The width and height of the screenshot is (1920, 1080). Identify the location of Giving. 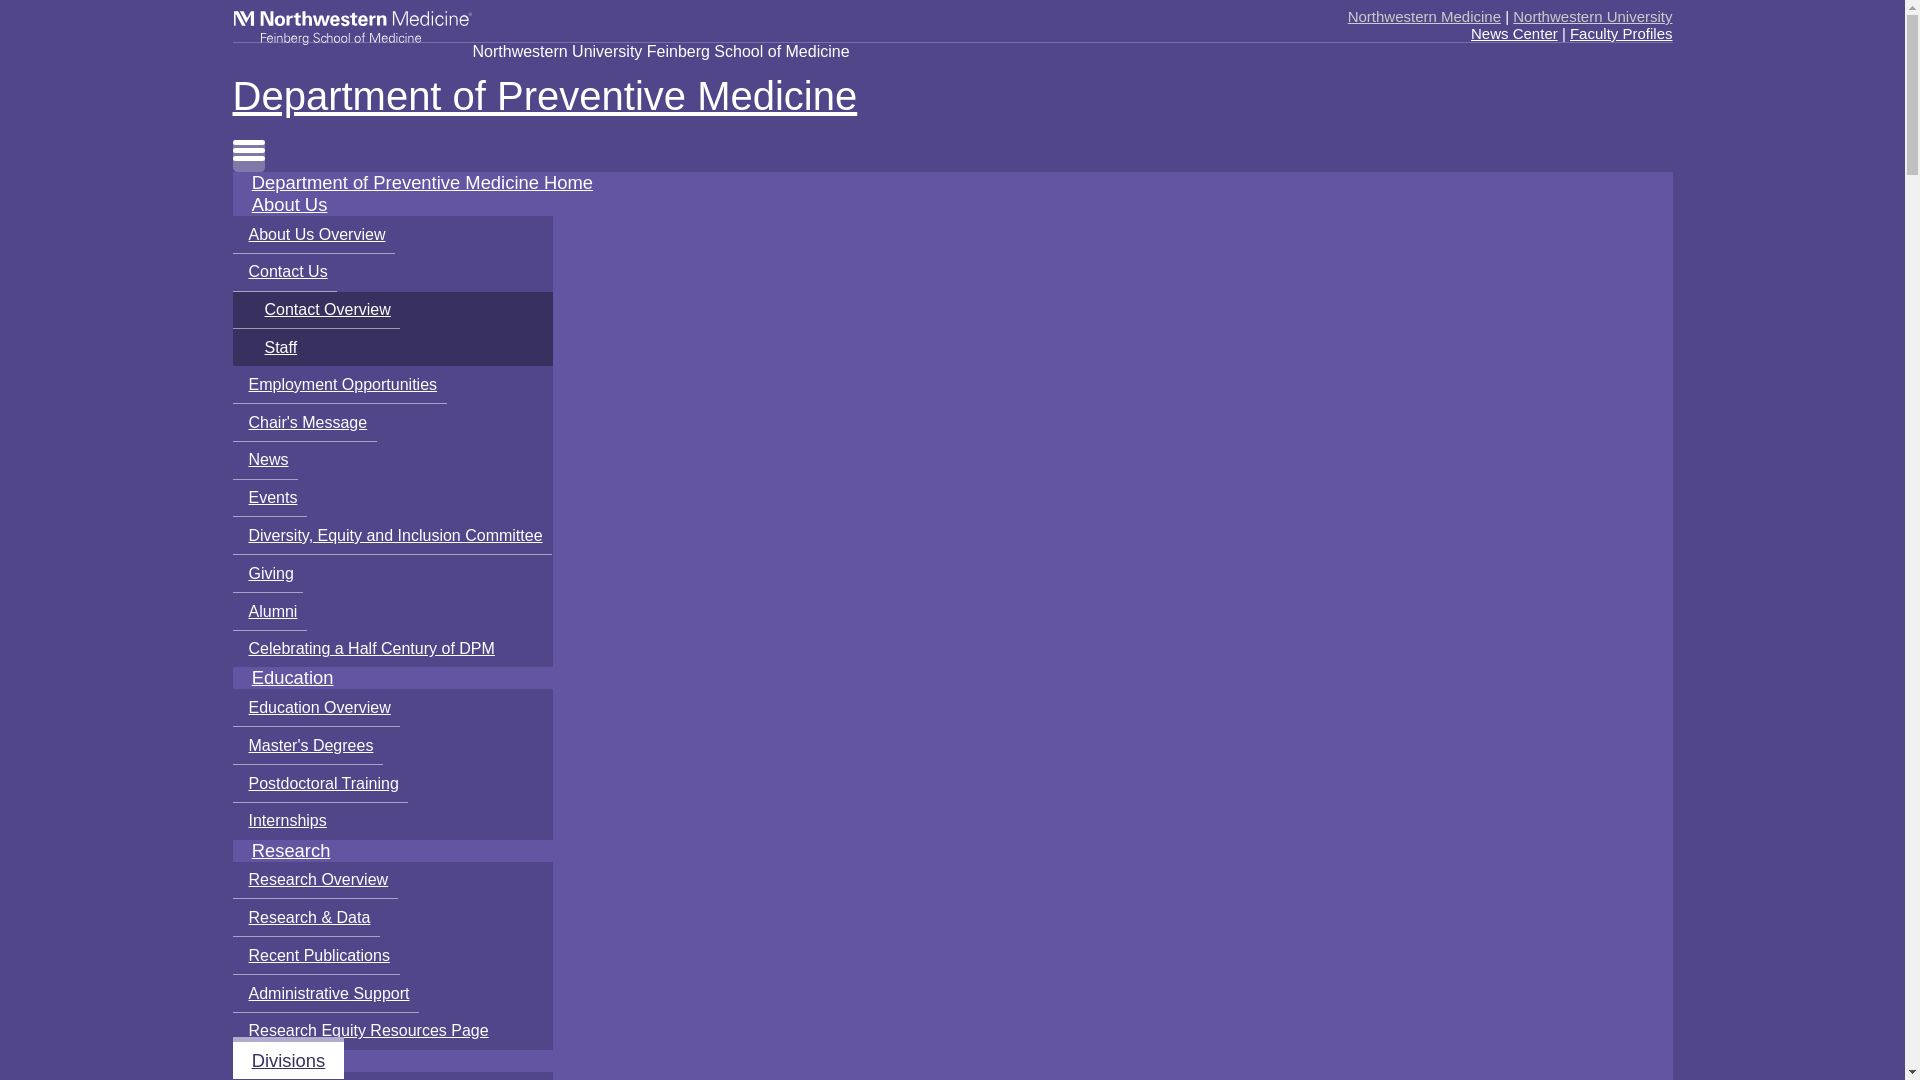
(268, 574).